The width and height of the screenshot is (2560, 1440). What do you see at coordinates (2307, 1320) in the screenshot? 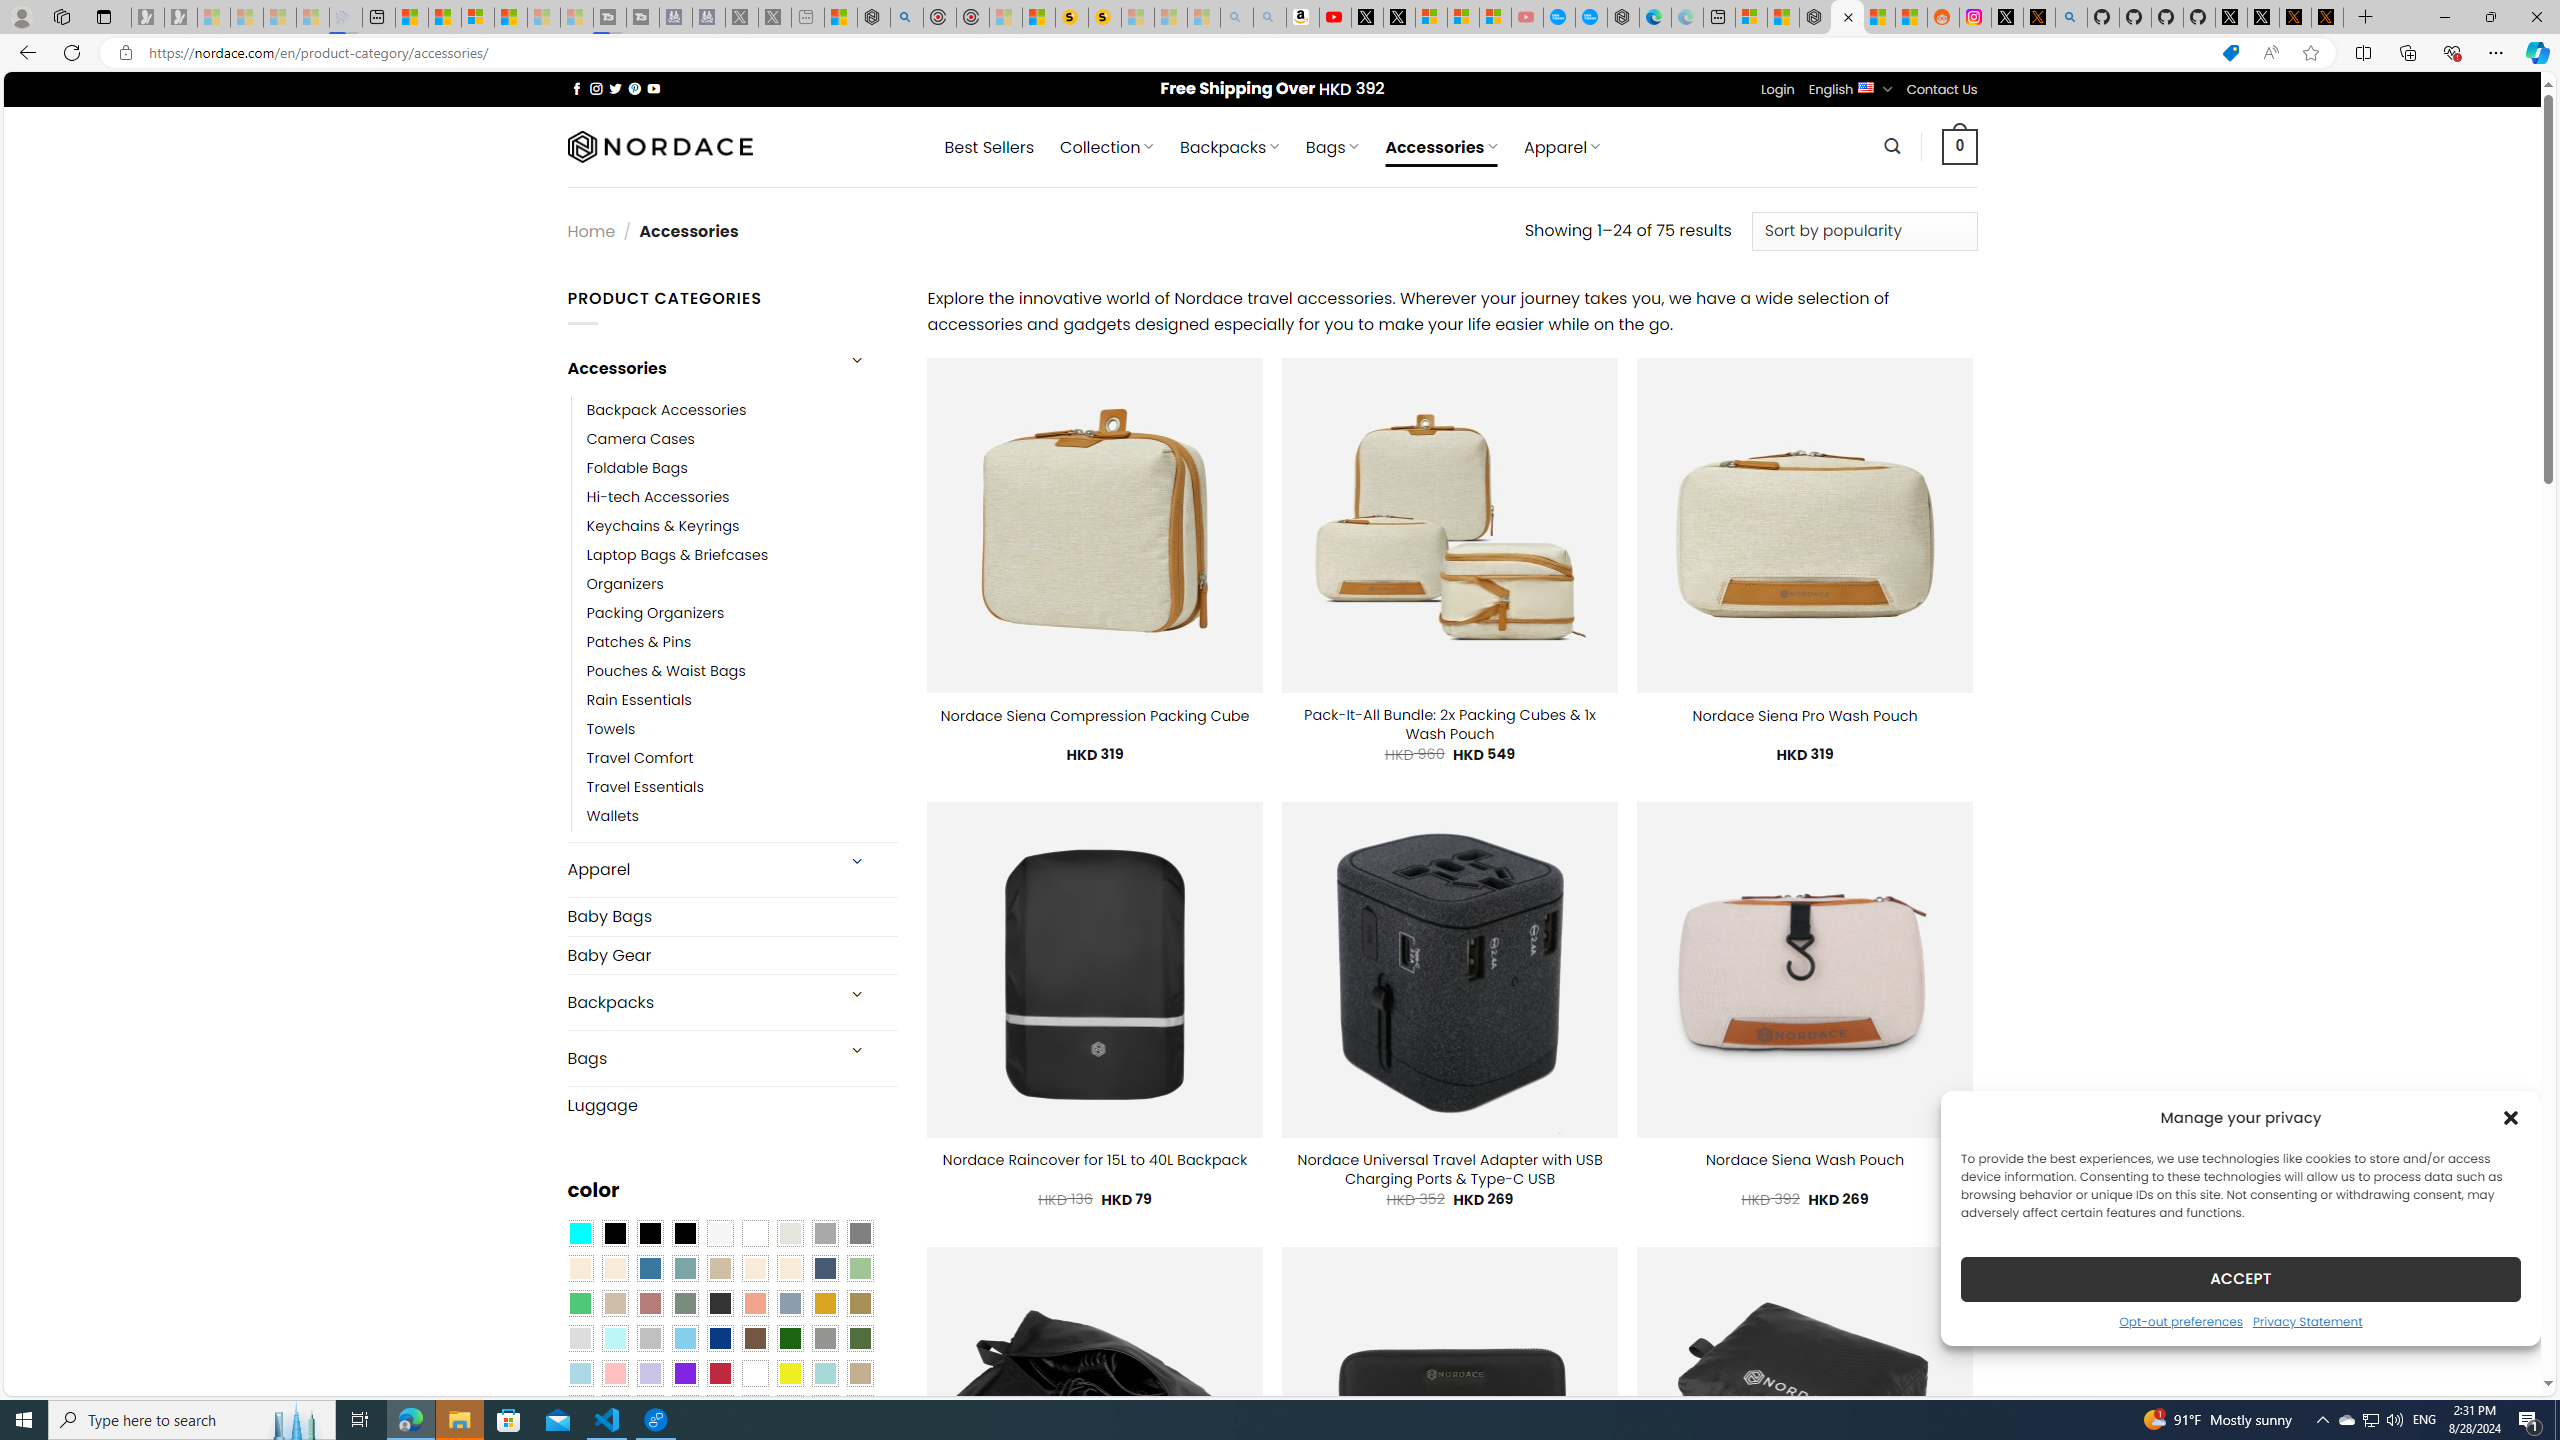
I see `Privacy Statement` at bounding box center [2307, 1320].